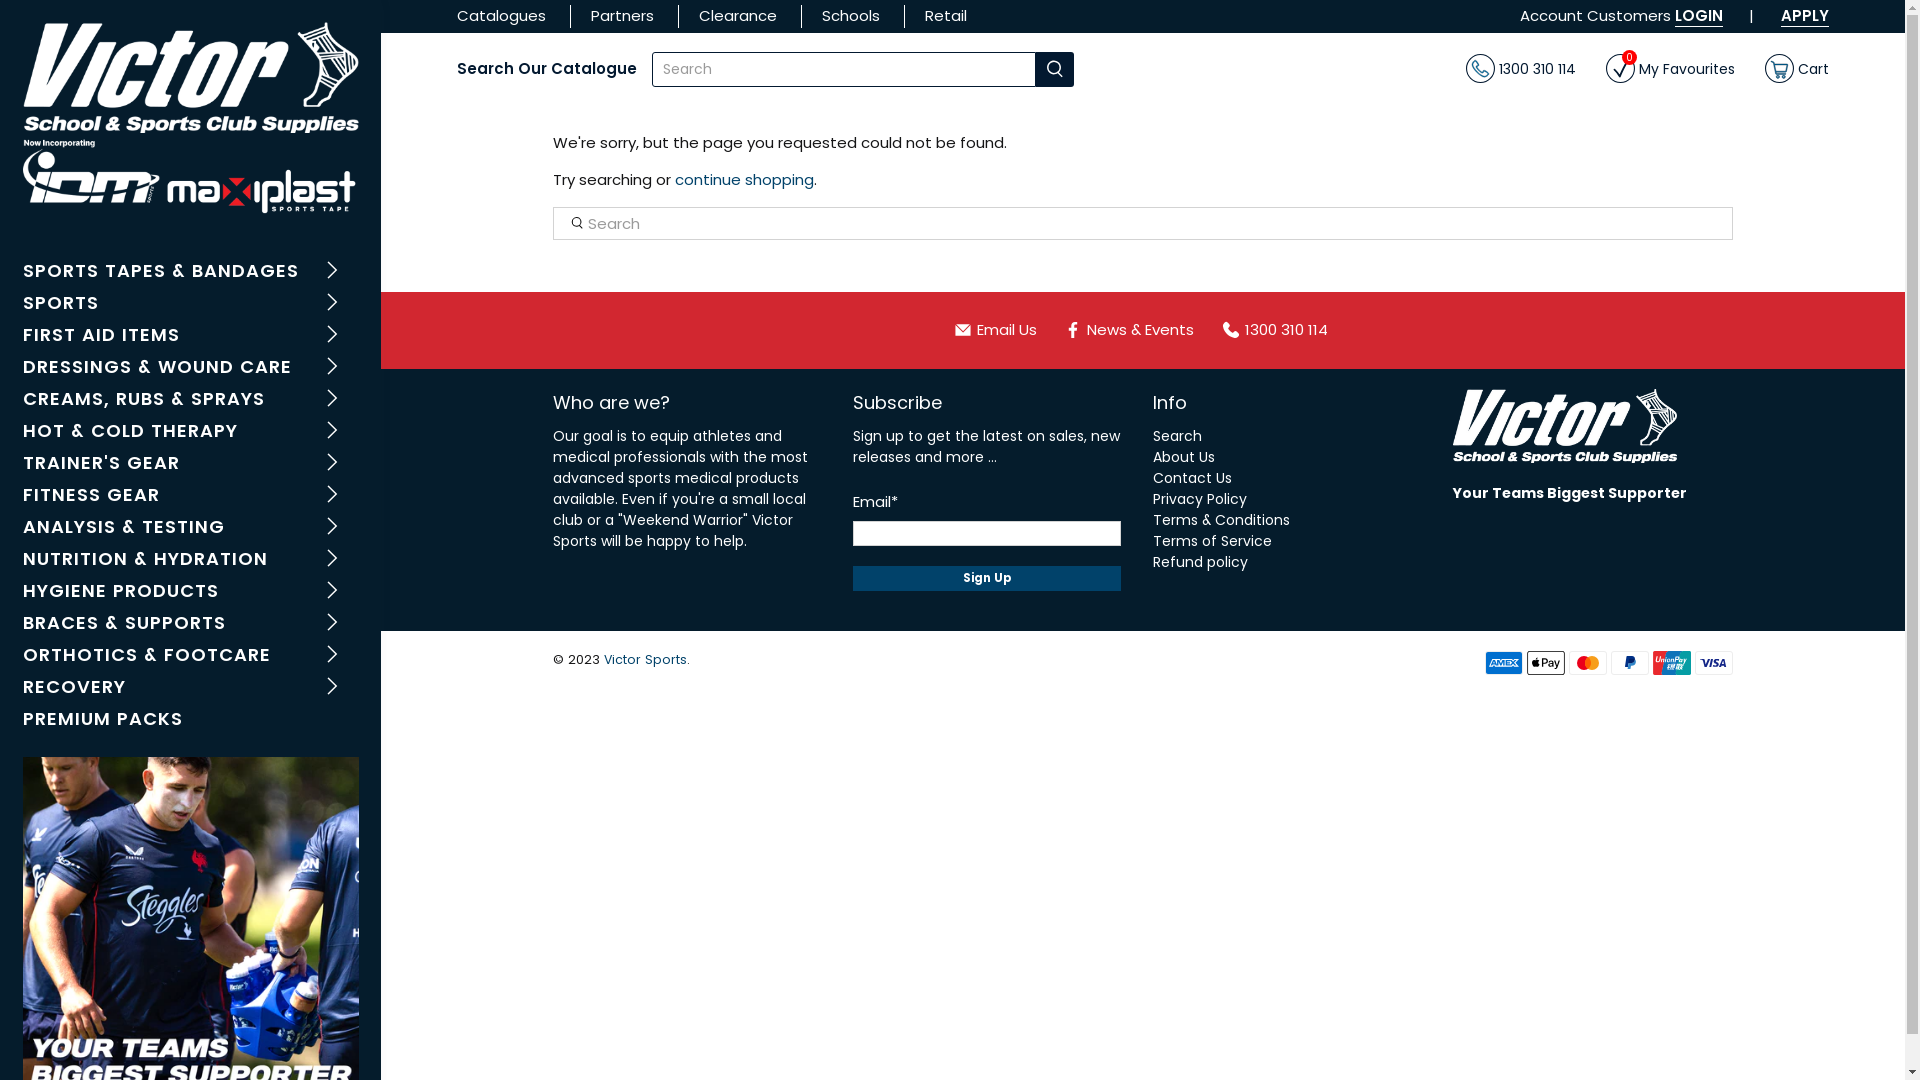  I want to click on HYGIENE PRODUCTS, so click(190, 593).